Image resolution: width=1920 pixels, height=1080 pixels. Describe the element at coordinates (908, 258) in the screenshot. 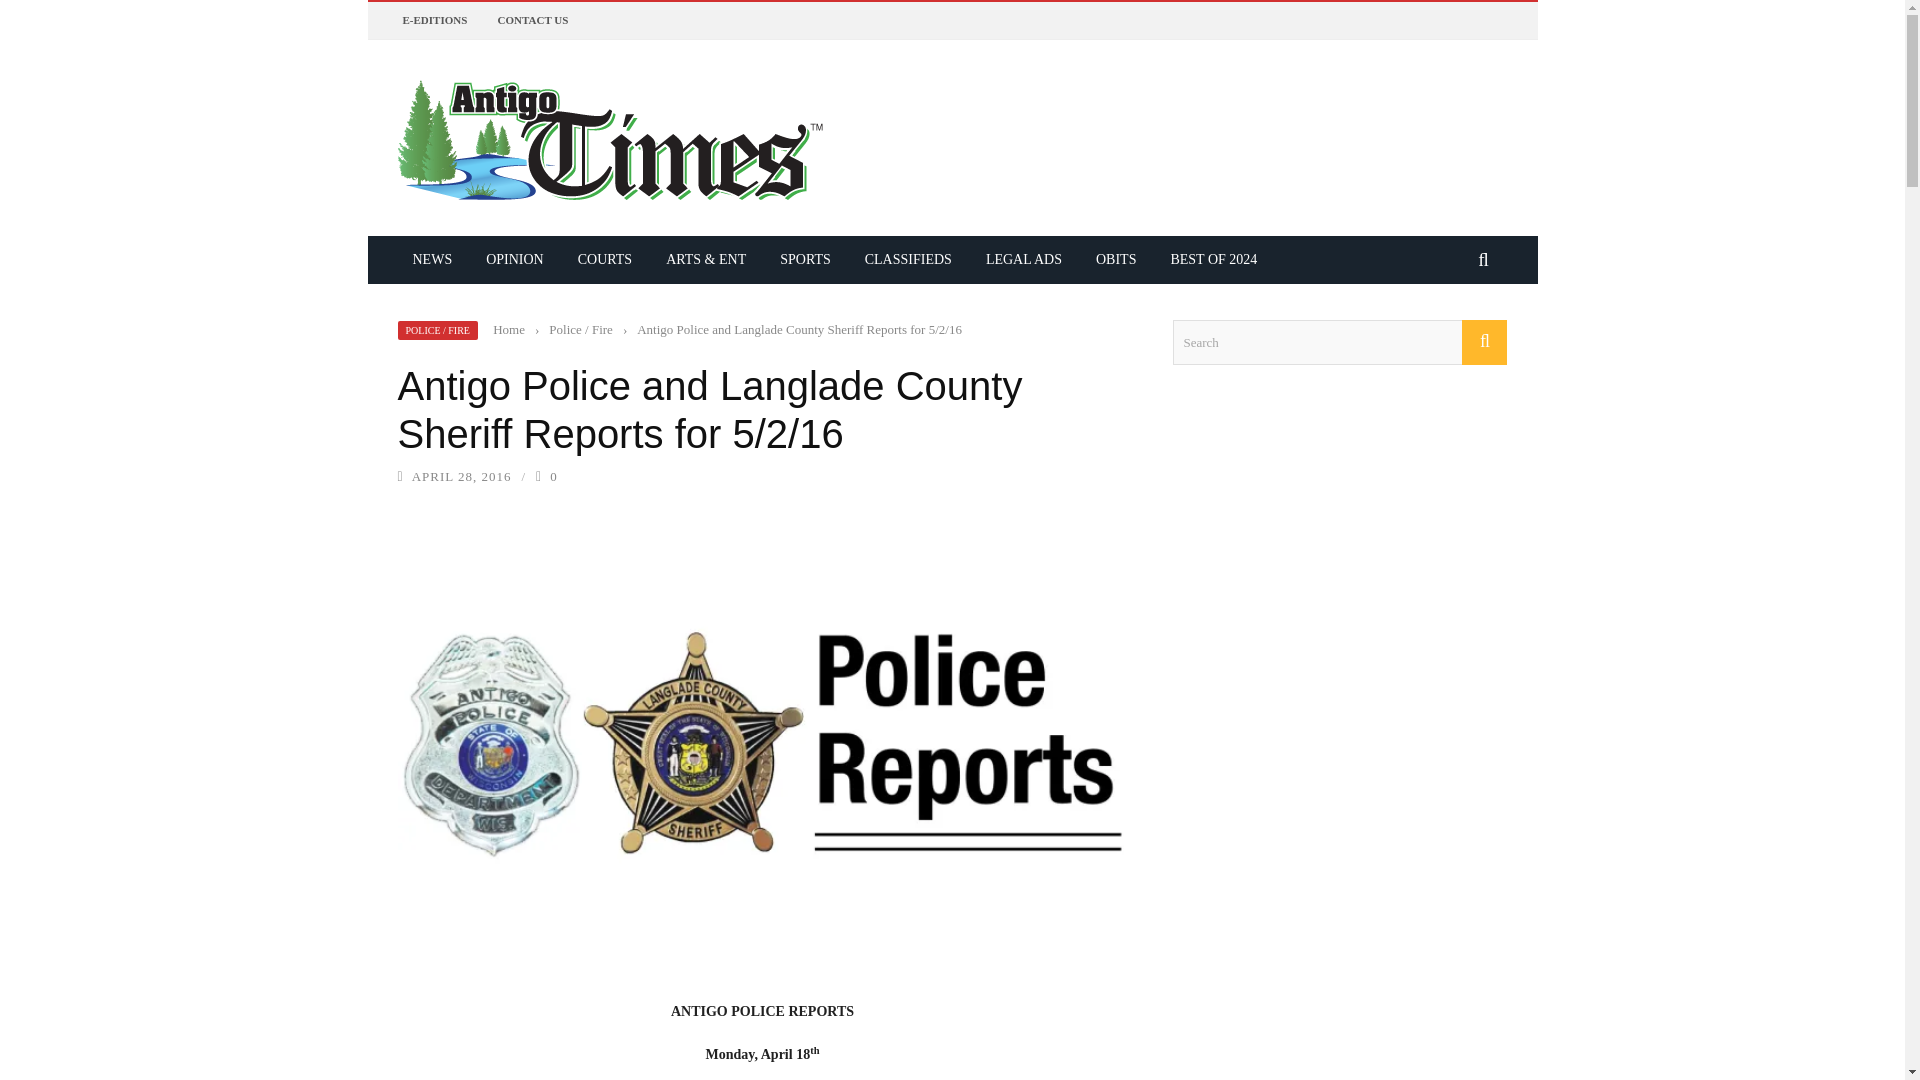

I see `CLASSIFIEDS` at that location.